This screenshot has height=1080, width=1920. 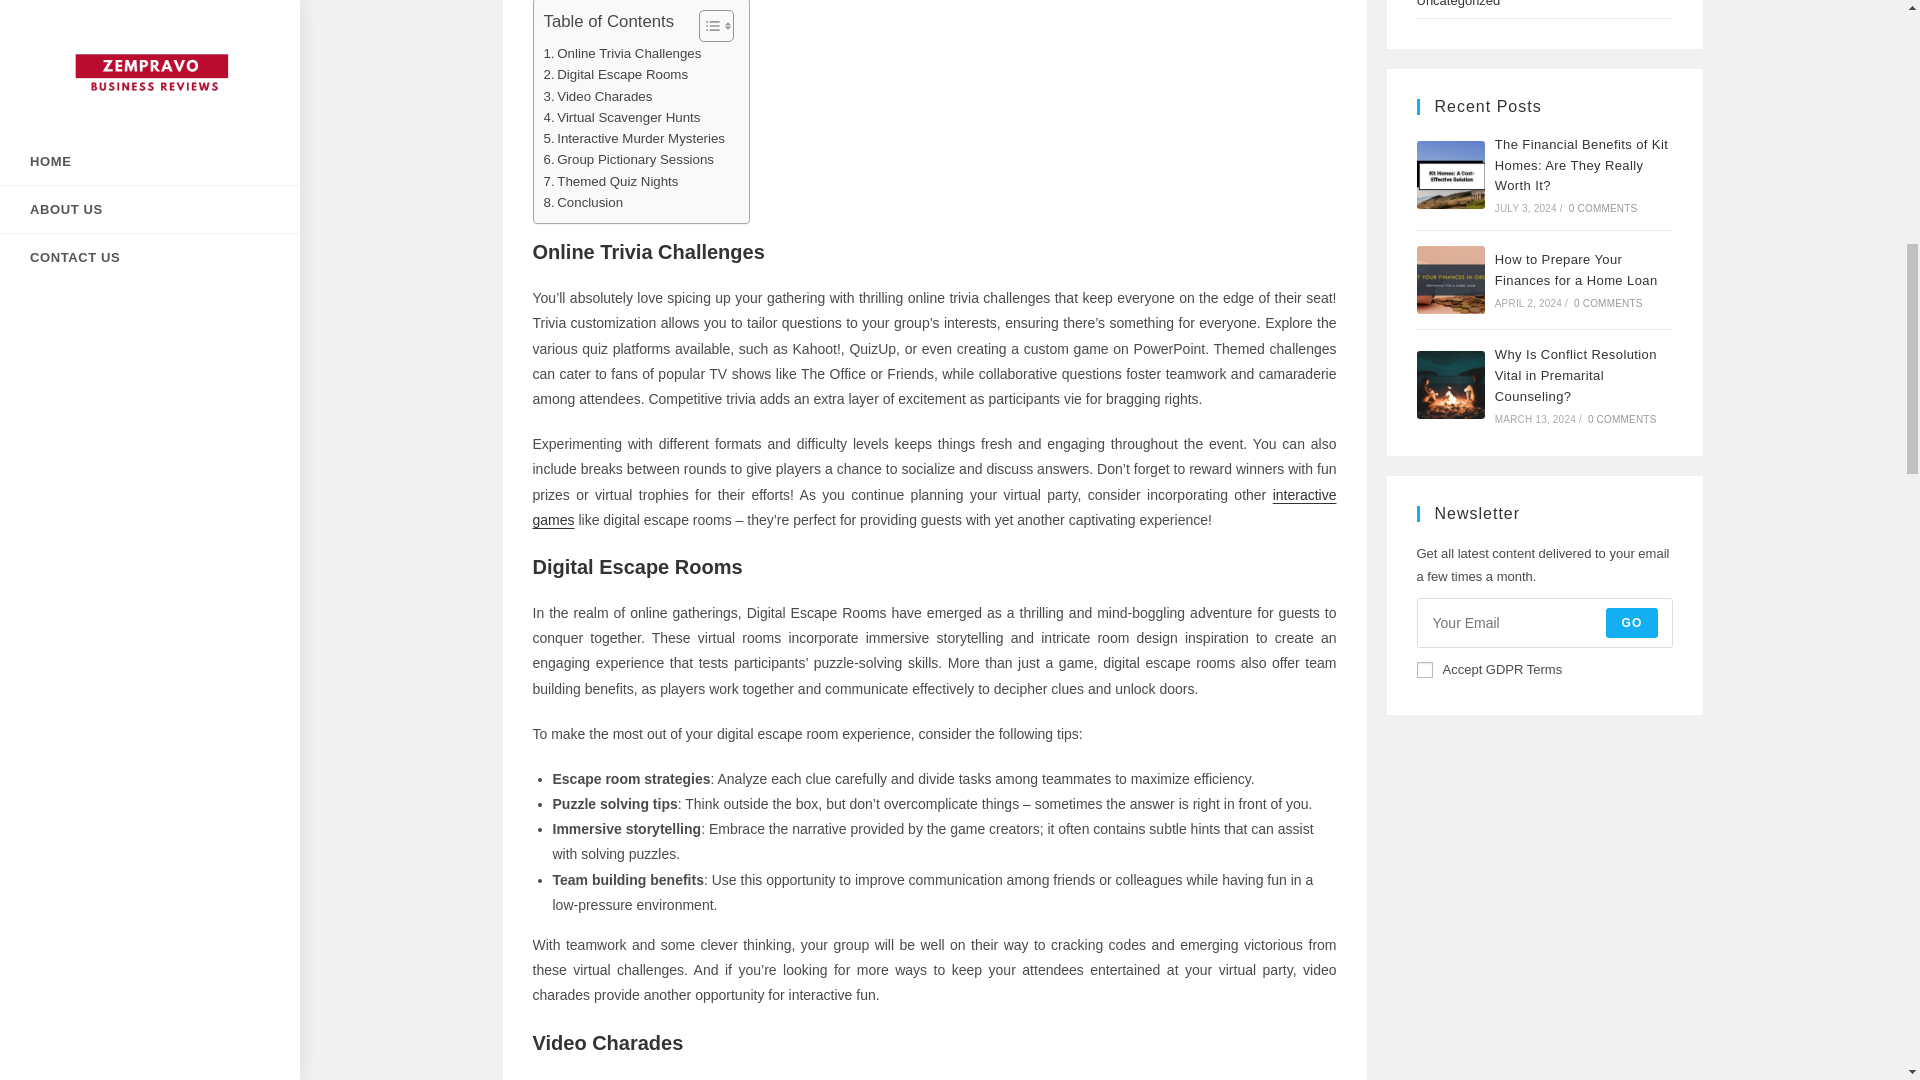 What do you see at coordinates (616, 74) in the screenshot?
I see `Digital Escape Rooms` at bounding box center [616, 74].